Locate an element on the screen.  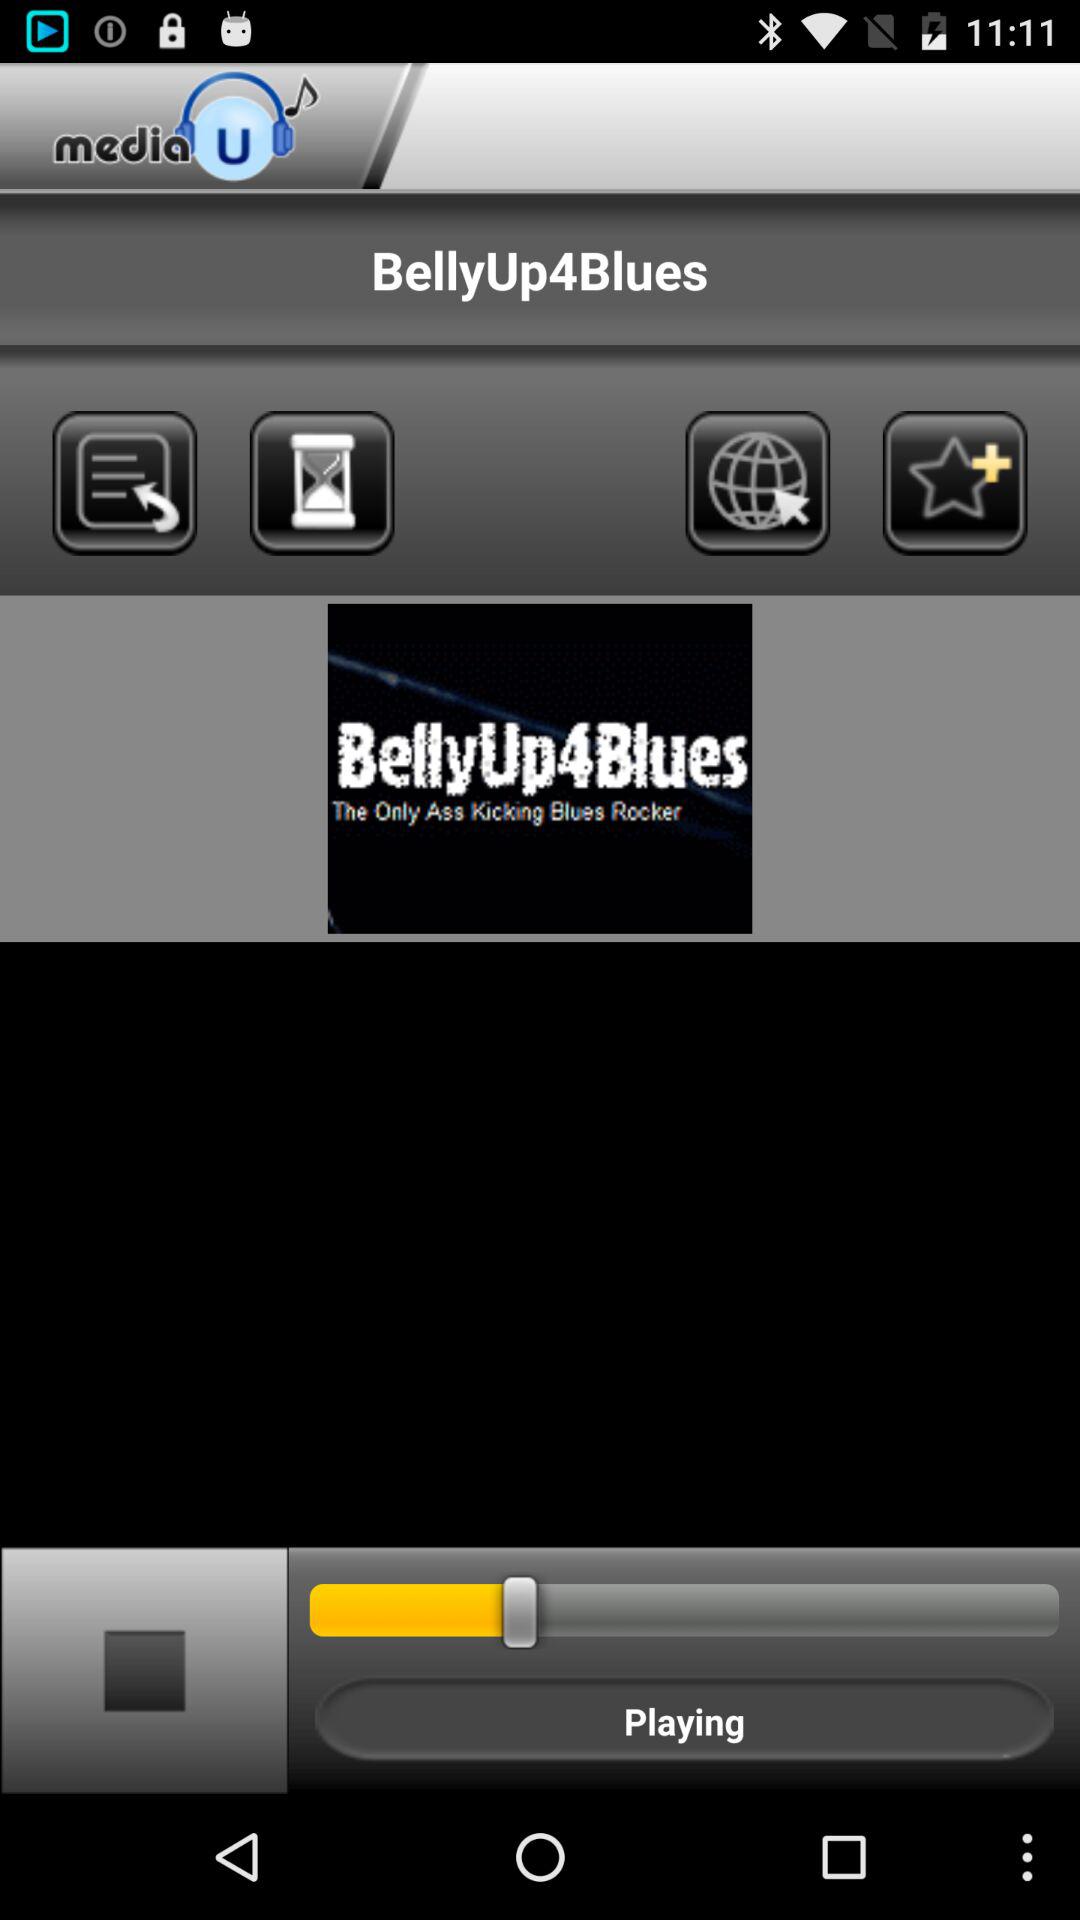
launch icon below the bellyup4blues item is located at coordinates (758, 482).